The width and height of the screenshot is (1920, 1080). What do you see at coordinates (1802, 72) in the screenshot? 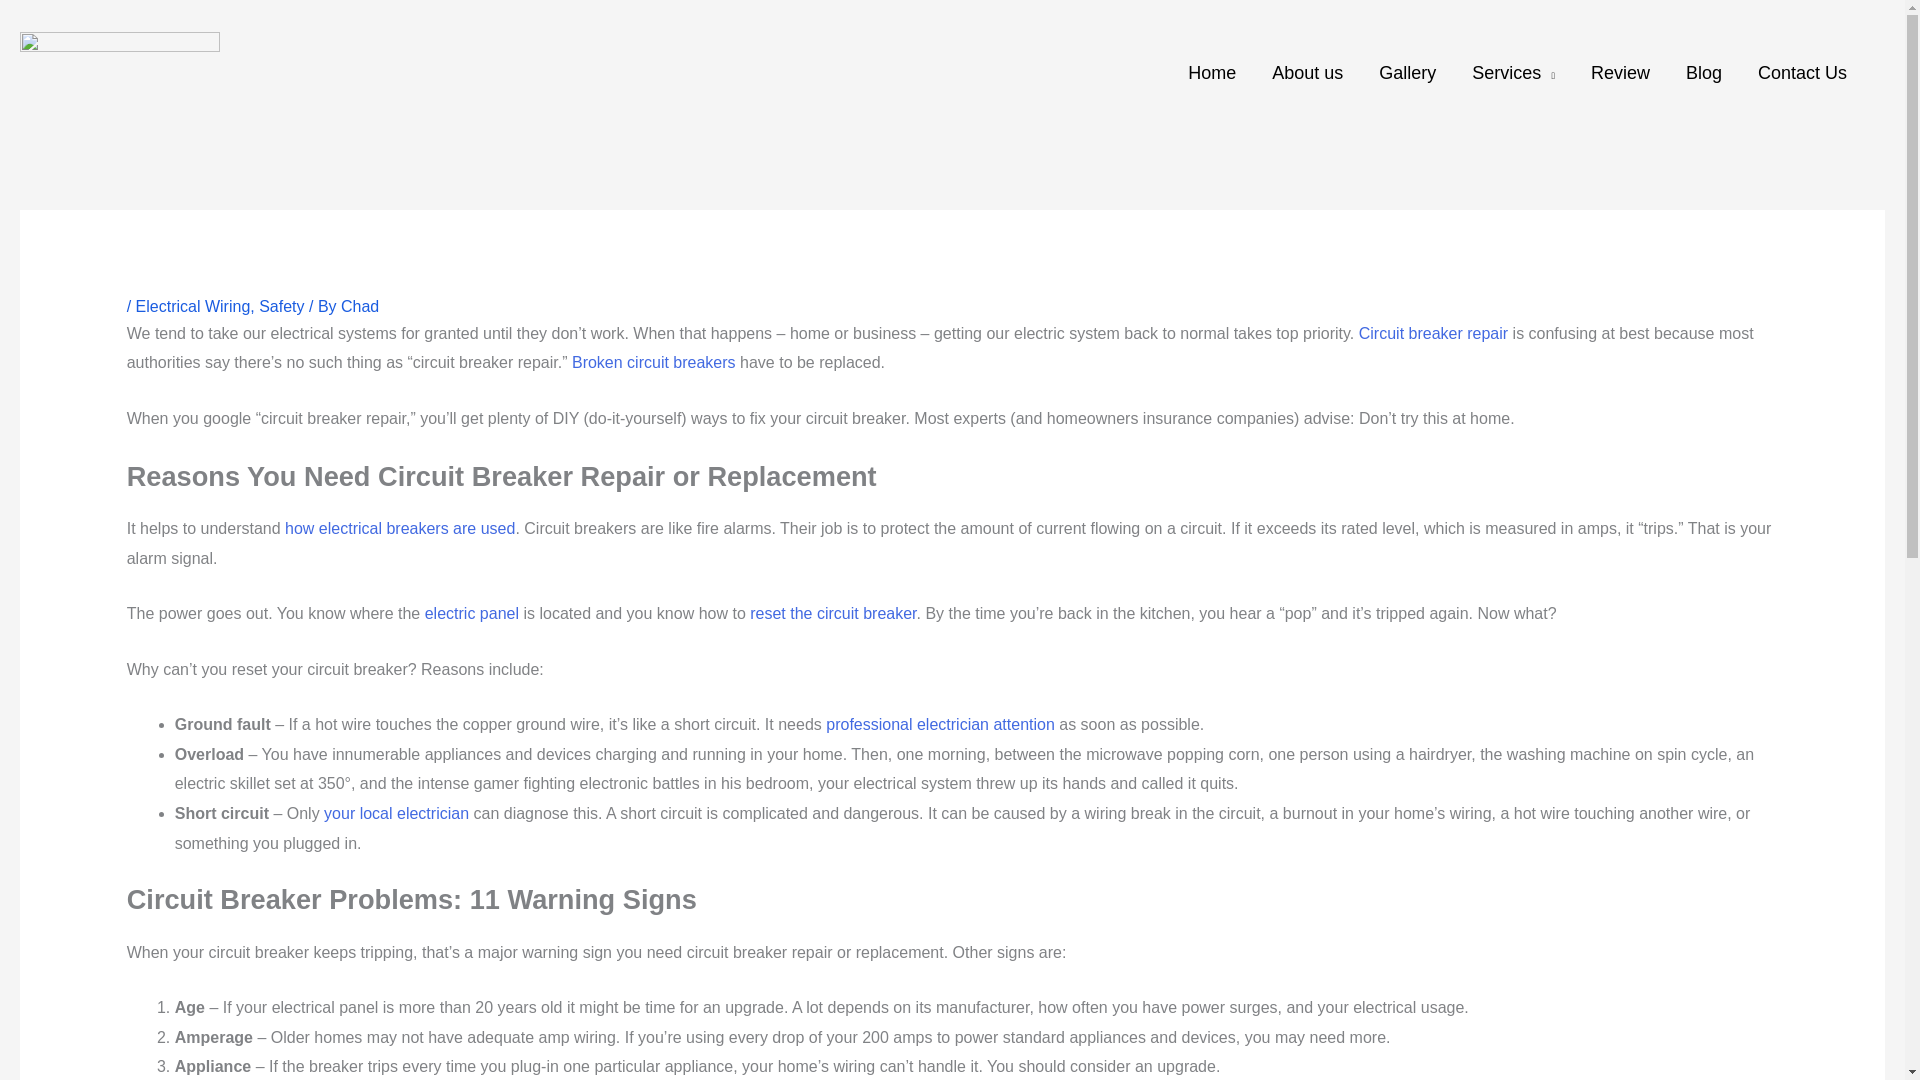
I see `Contact Us` at bounding box center [1802, 72].